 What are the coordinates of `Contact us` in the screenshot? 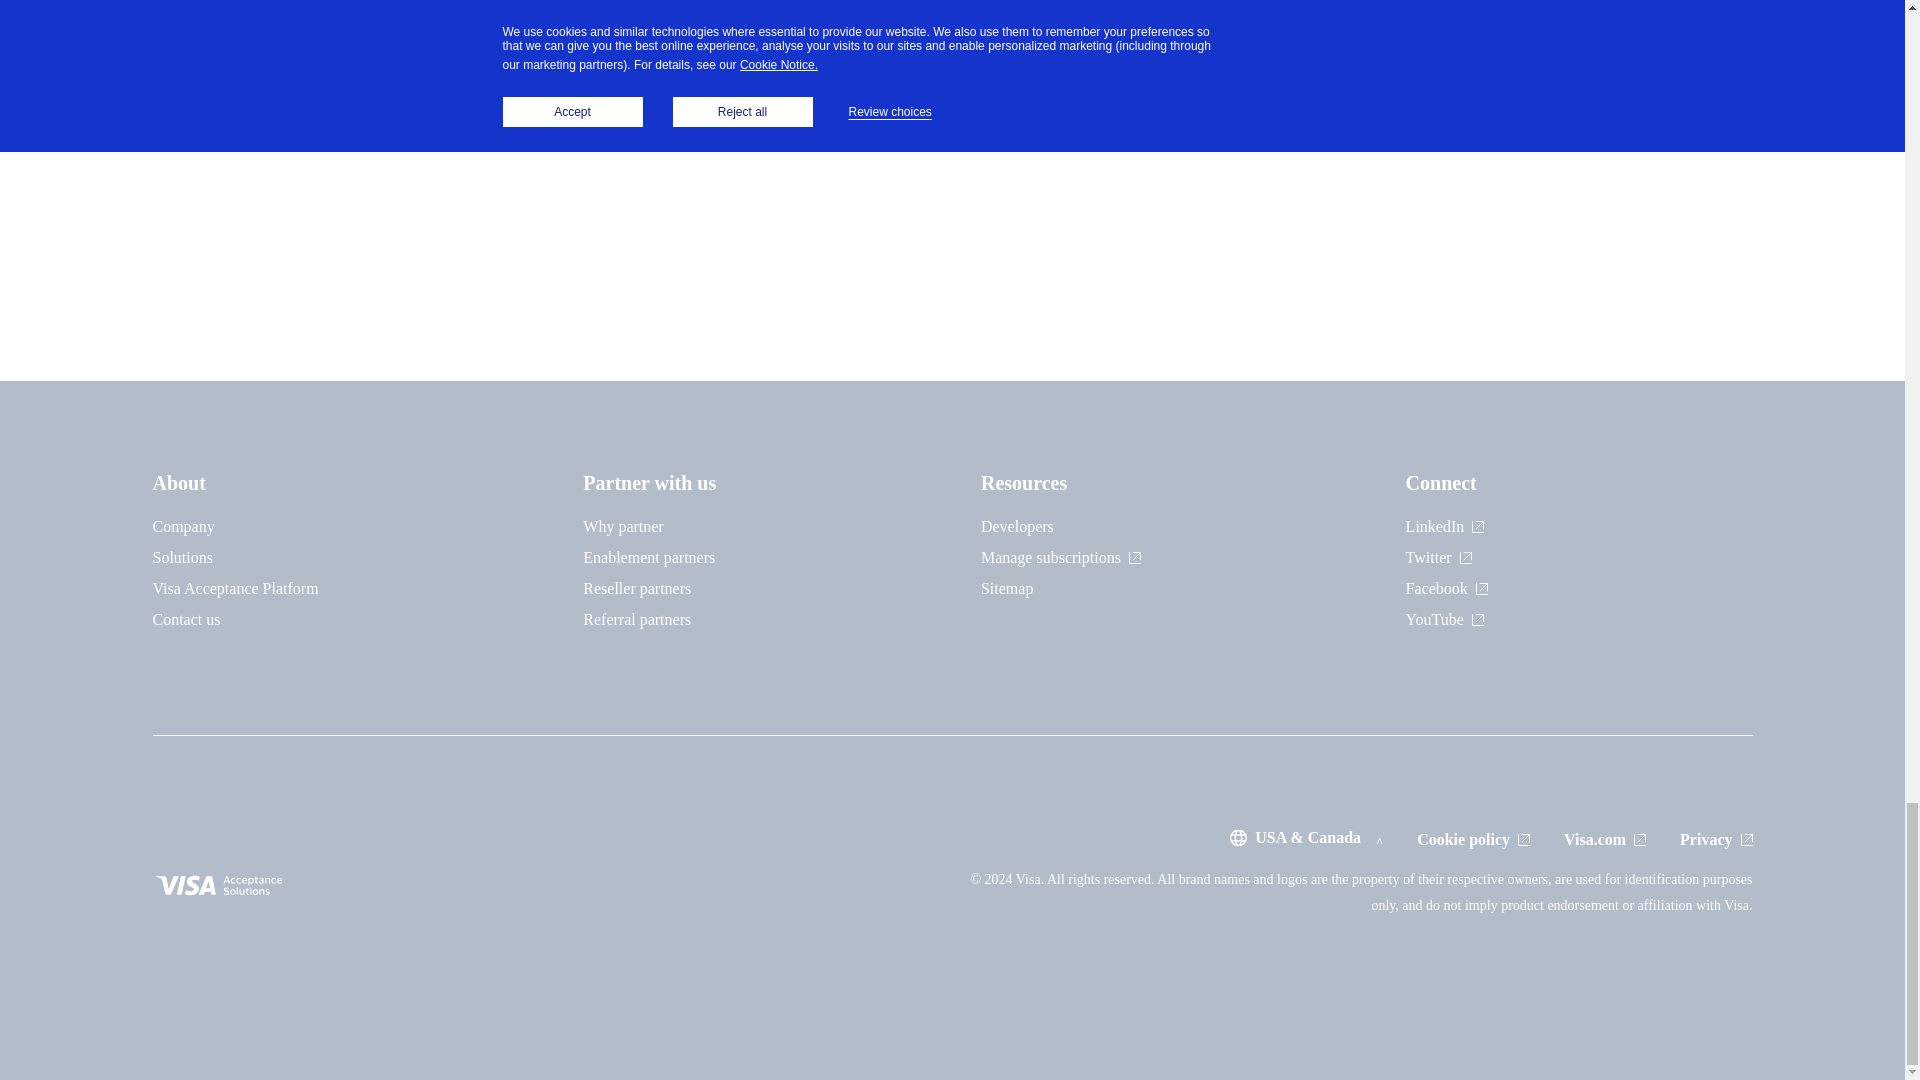 It's located at (186, 619).